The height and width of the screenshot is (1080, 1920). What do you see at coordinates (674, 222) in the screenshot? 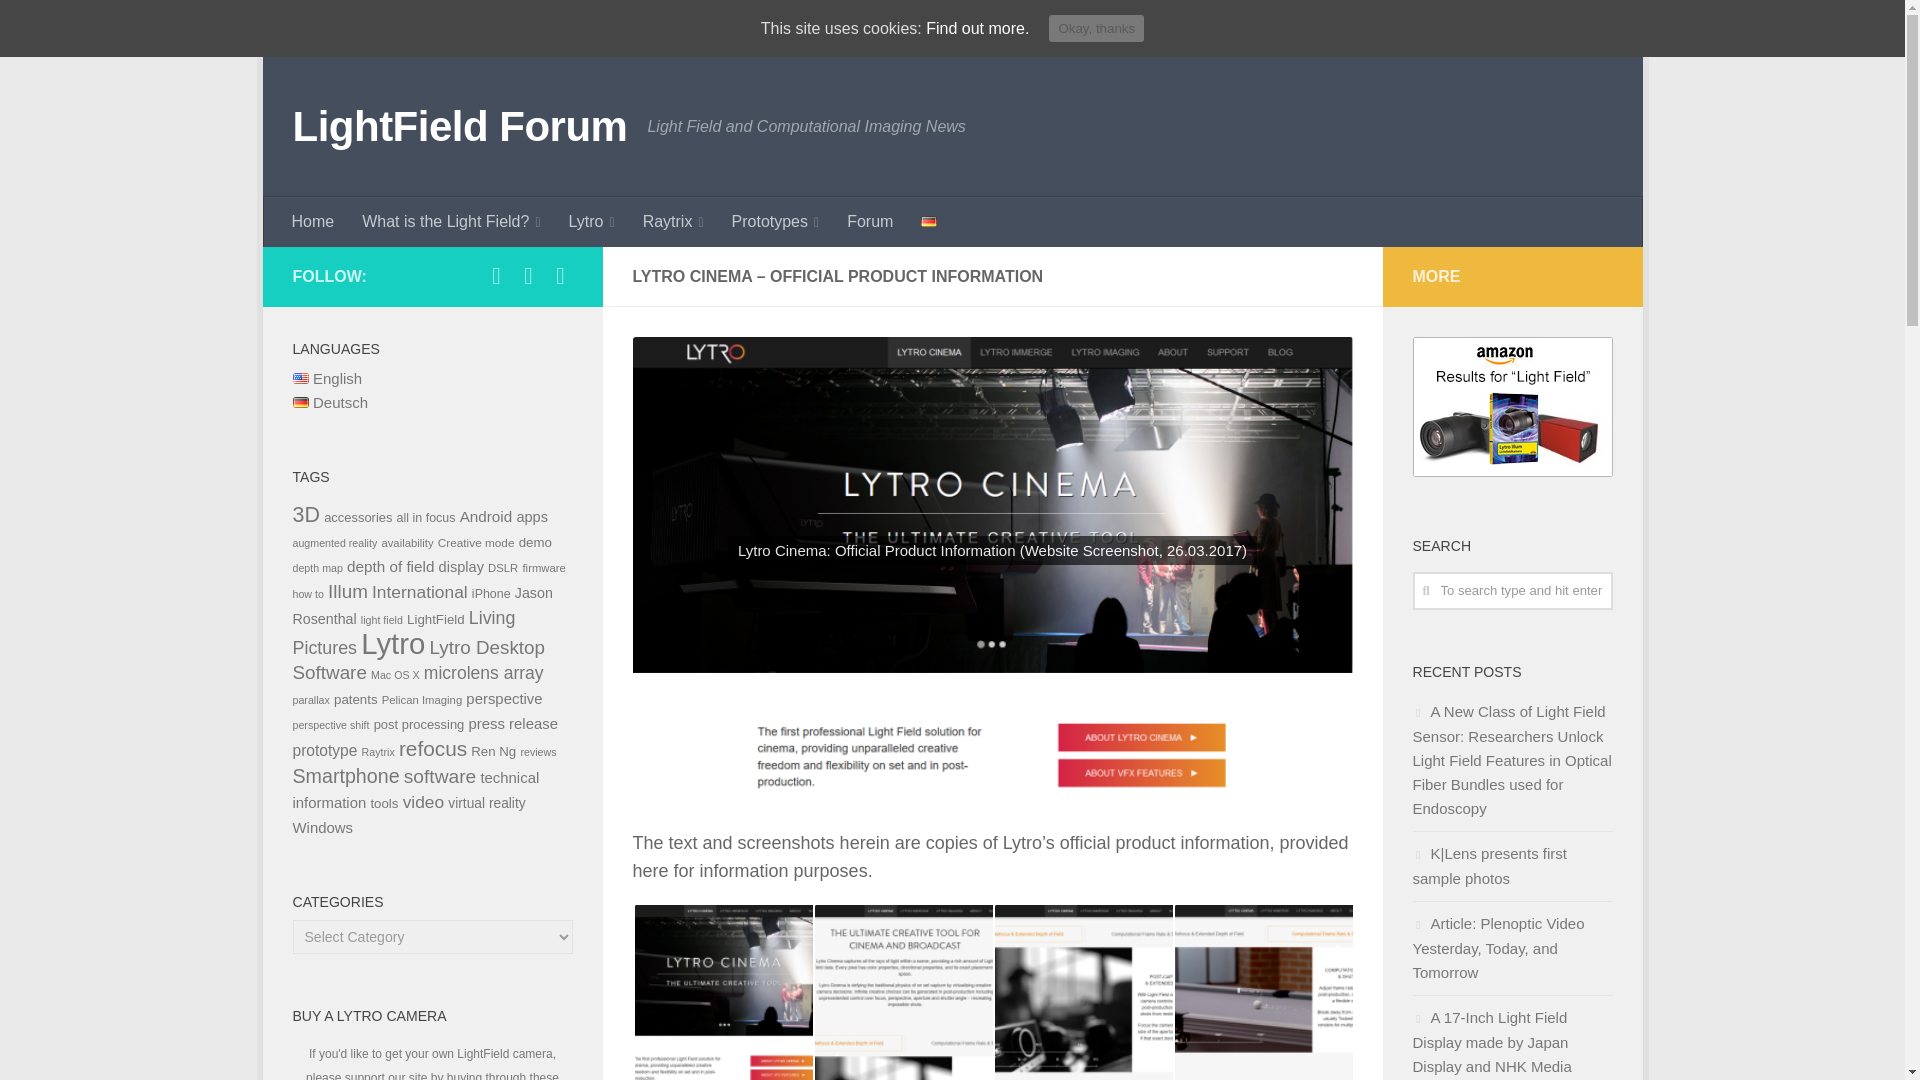
I see `Raytrix` at bounding box center [674, 222].